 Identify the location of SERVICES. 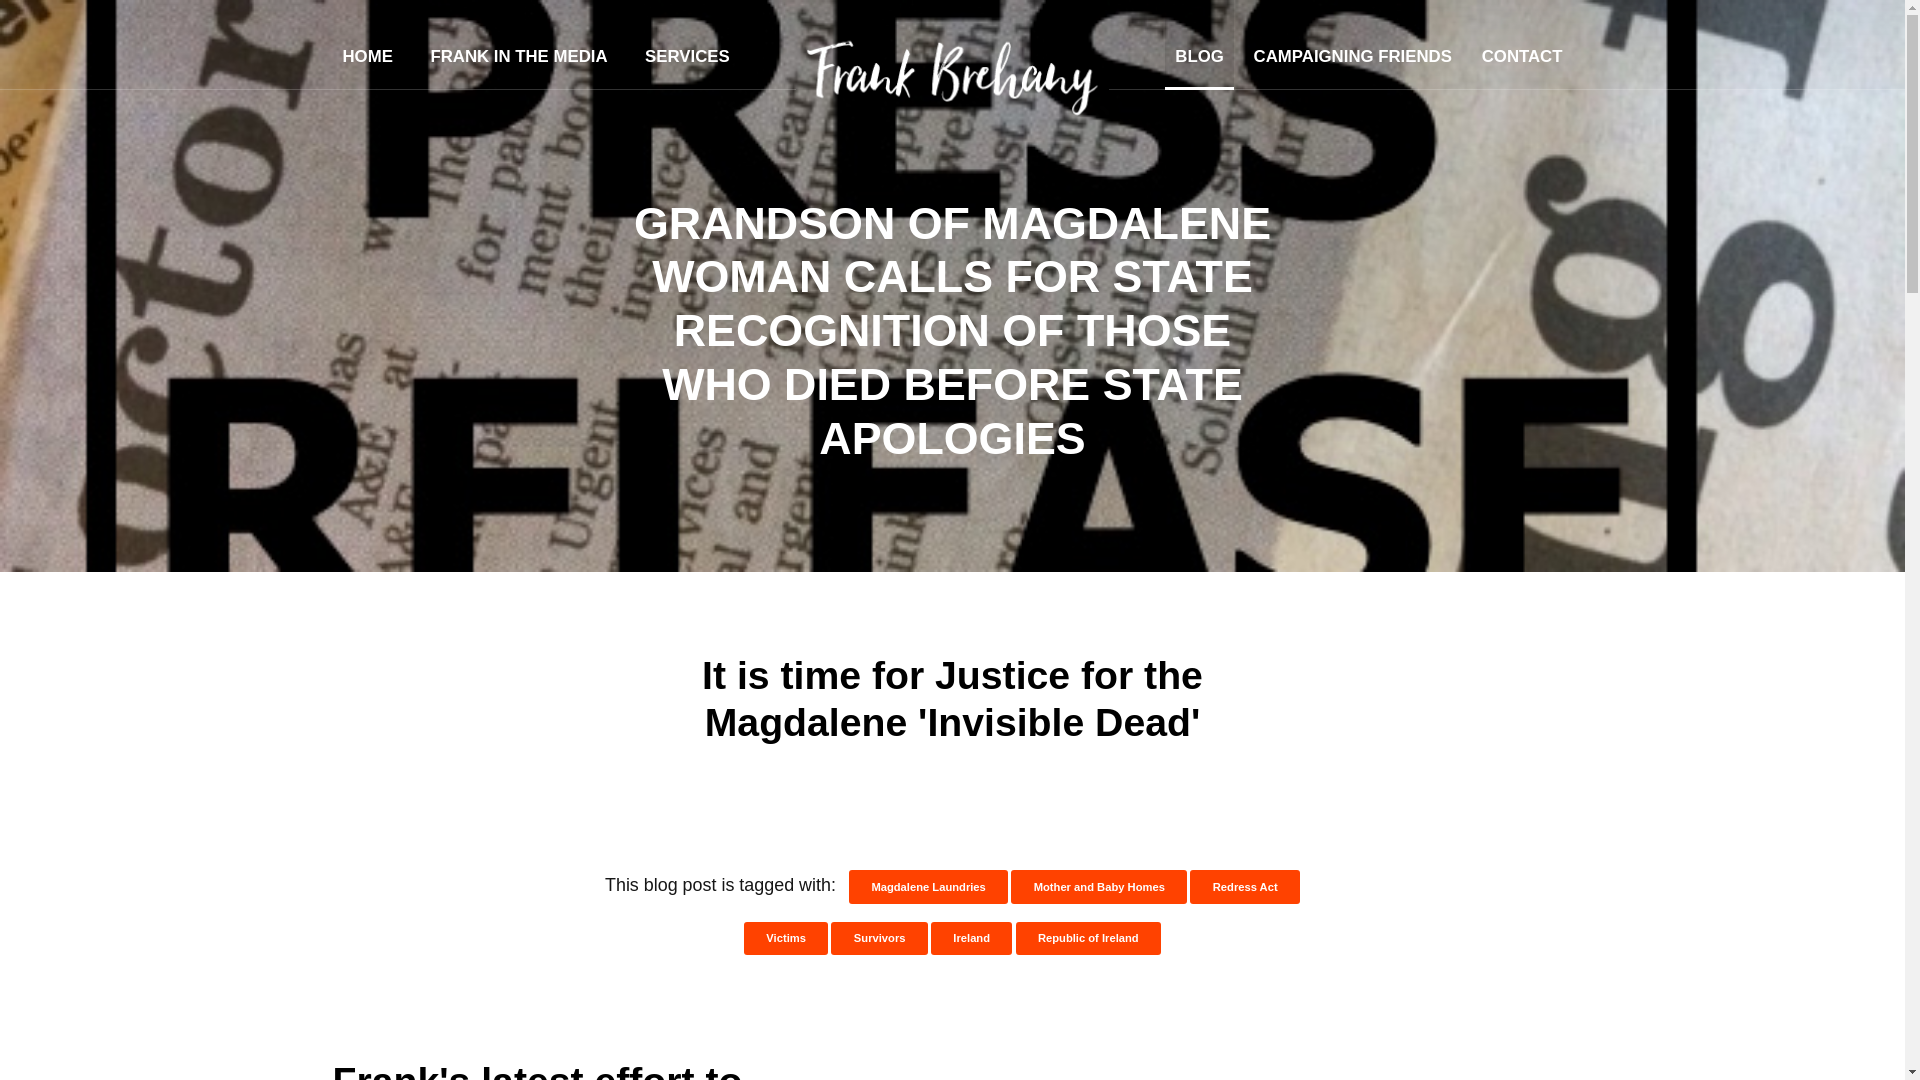
(687, 44).